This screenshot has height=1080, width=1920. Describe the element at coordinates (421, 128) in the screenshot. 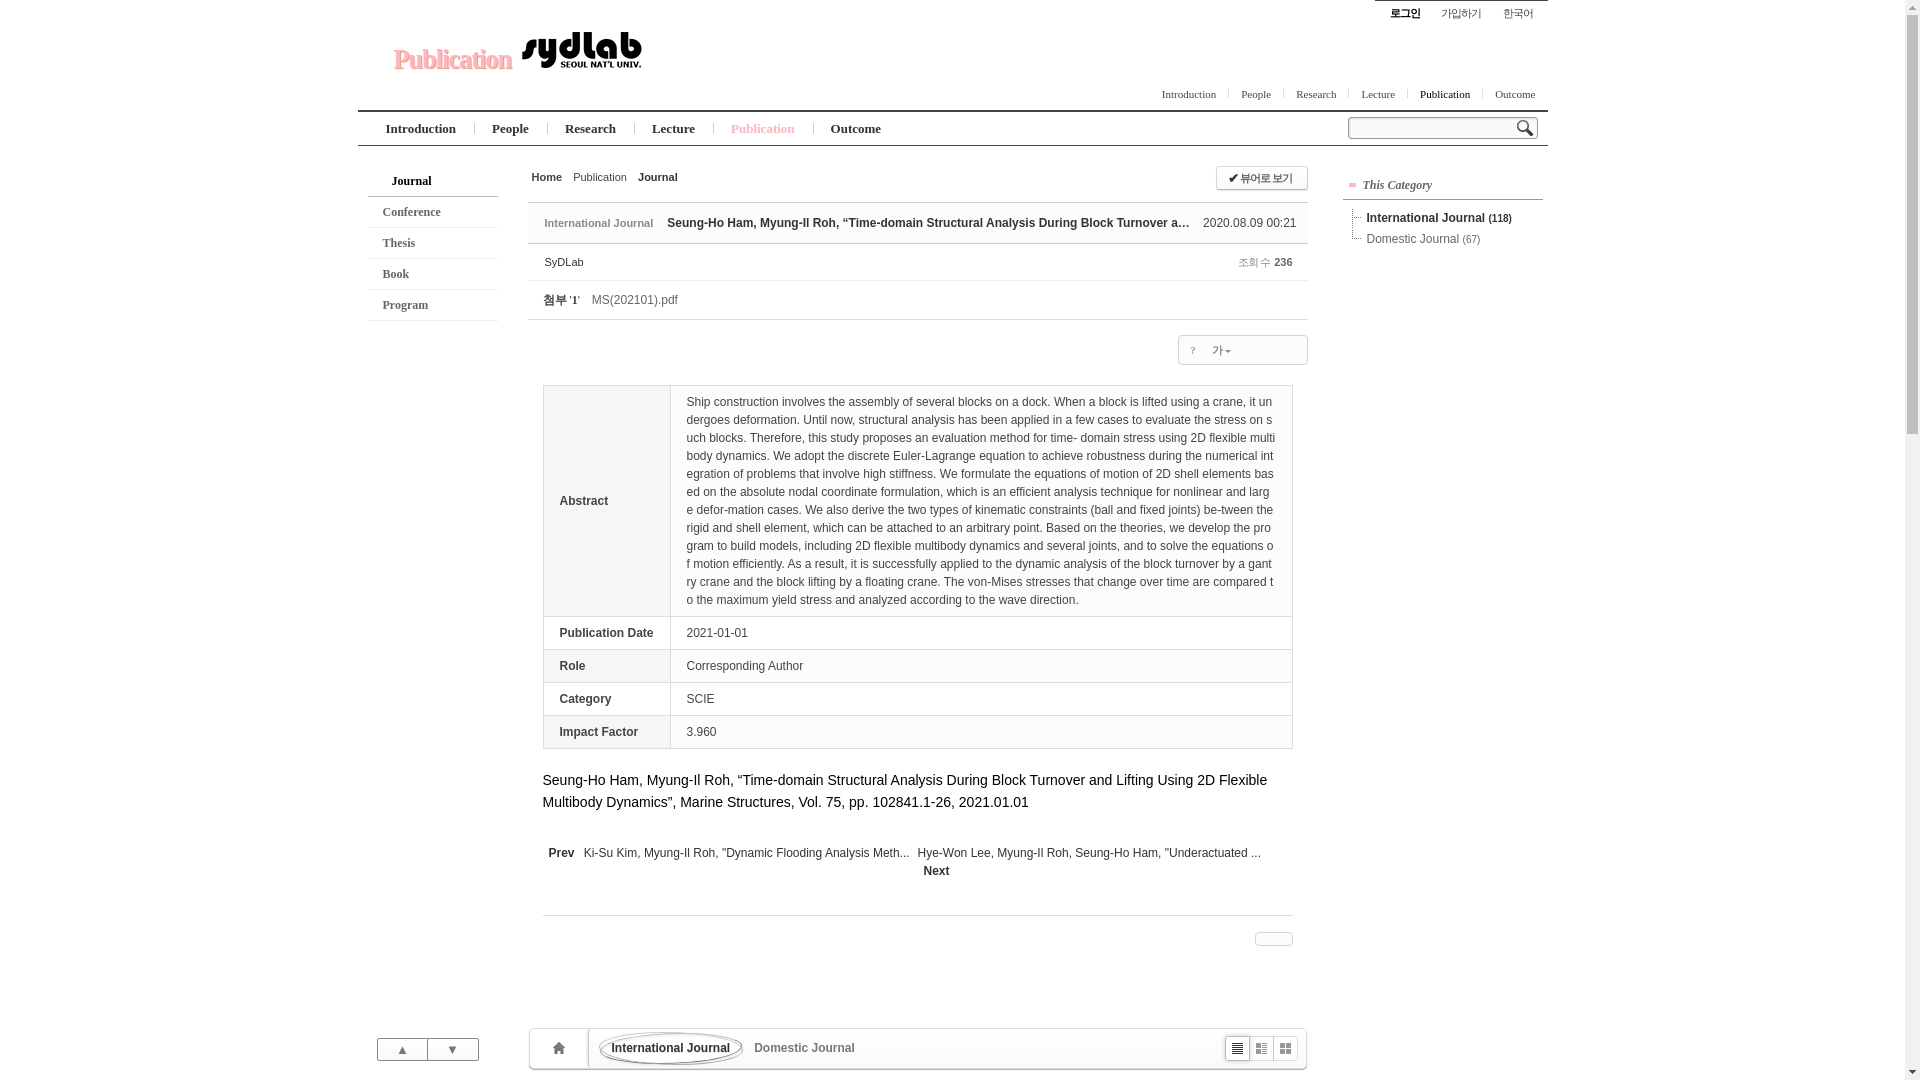

I see `Introduction` at that location.